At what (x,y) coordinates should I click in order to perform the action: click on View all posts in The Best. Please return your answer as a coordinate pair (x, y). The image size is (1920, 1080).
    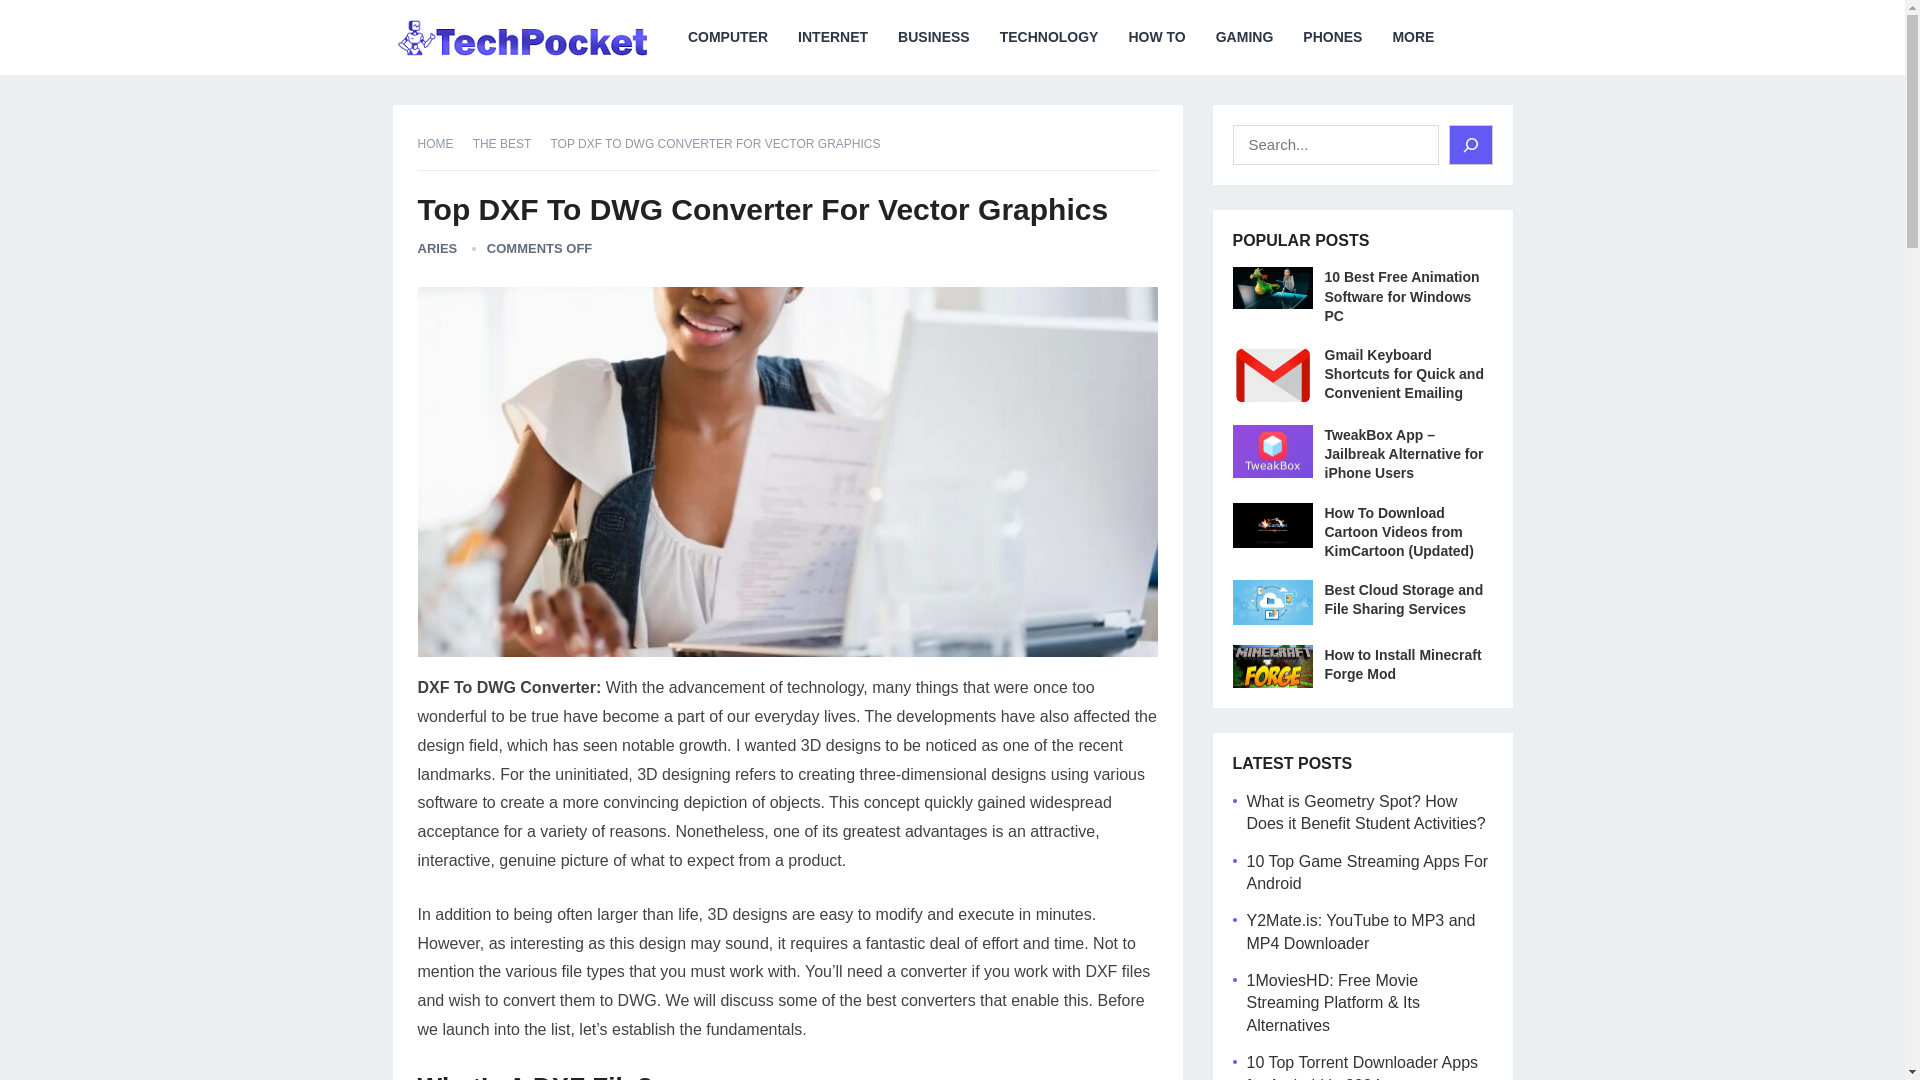
    Looking at the image, I should click on (508, 144).